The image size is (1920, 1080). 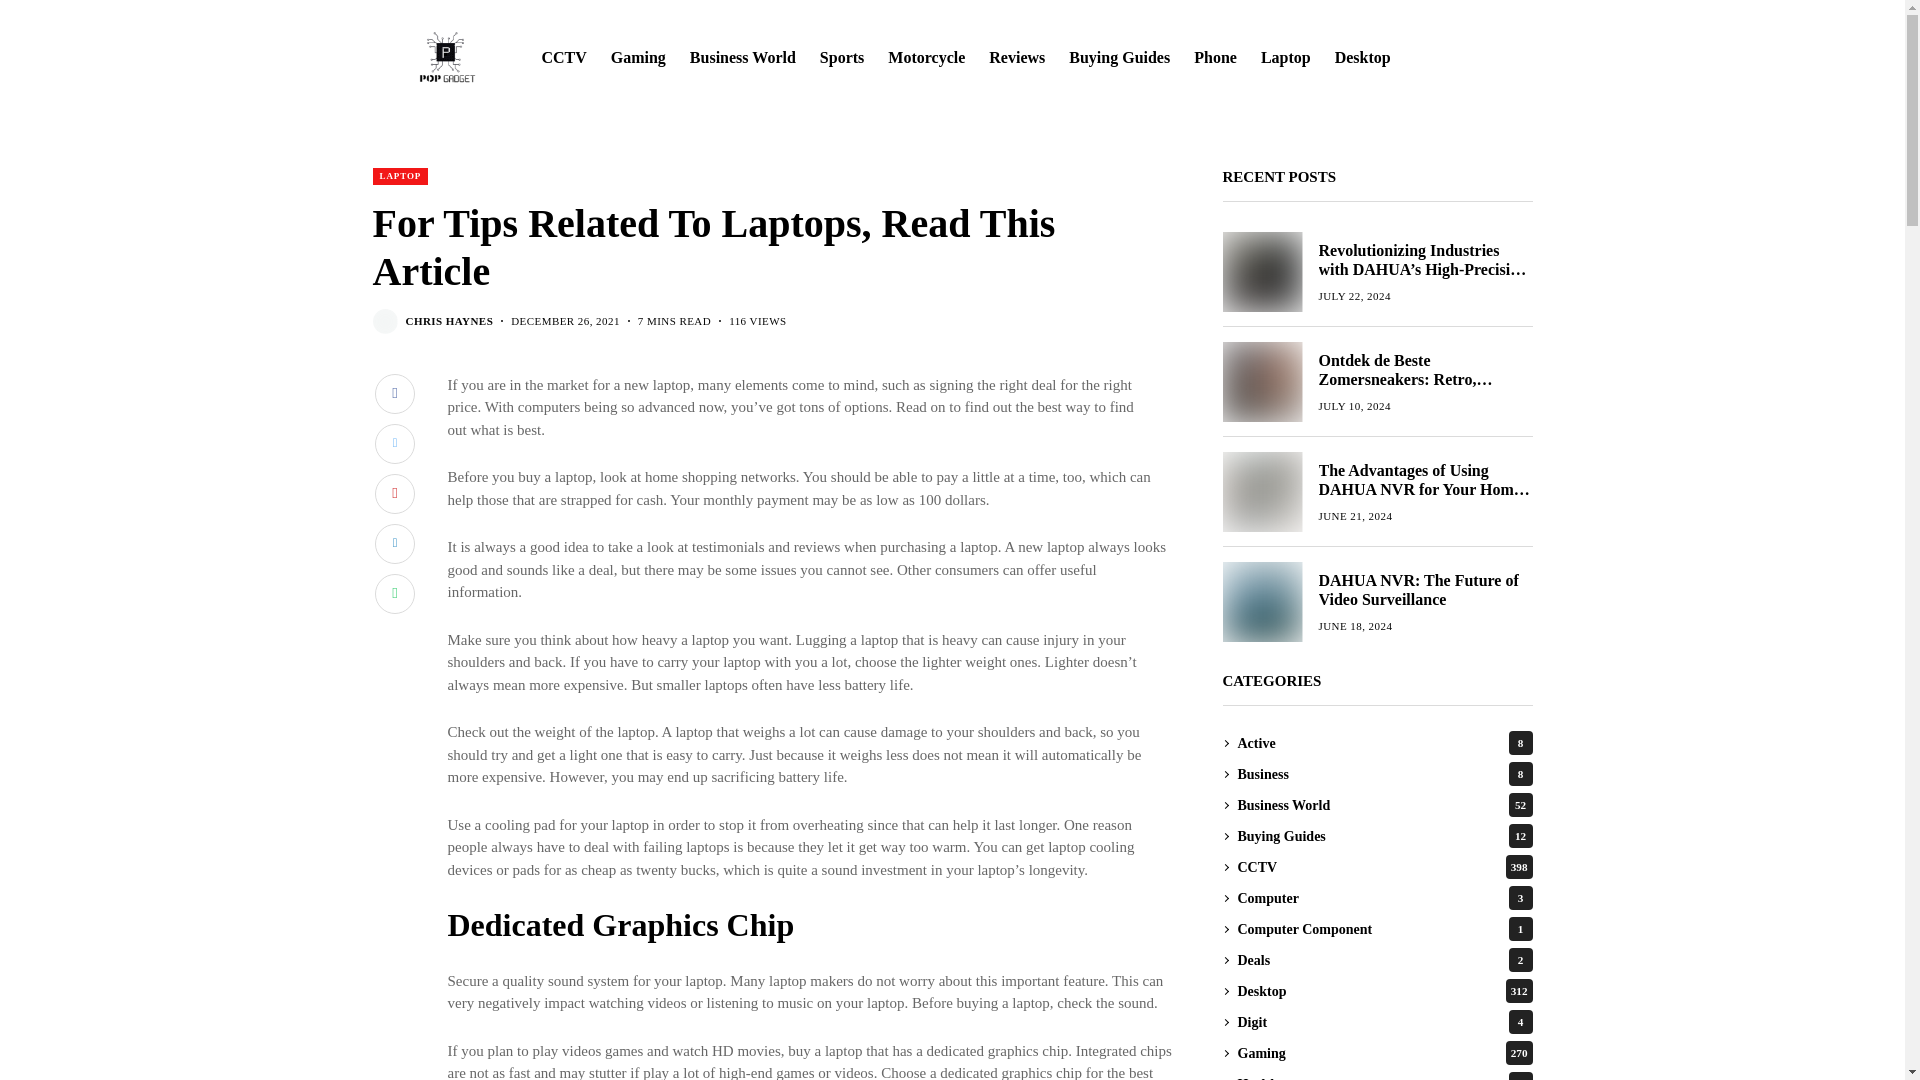 I want to click on Posts by Chris Haynes, so click(x=449, y=322).